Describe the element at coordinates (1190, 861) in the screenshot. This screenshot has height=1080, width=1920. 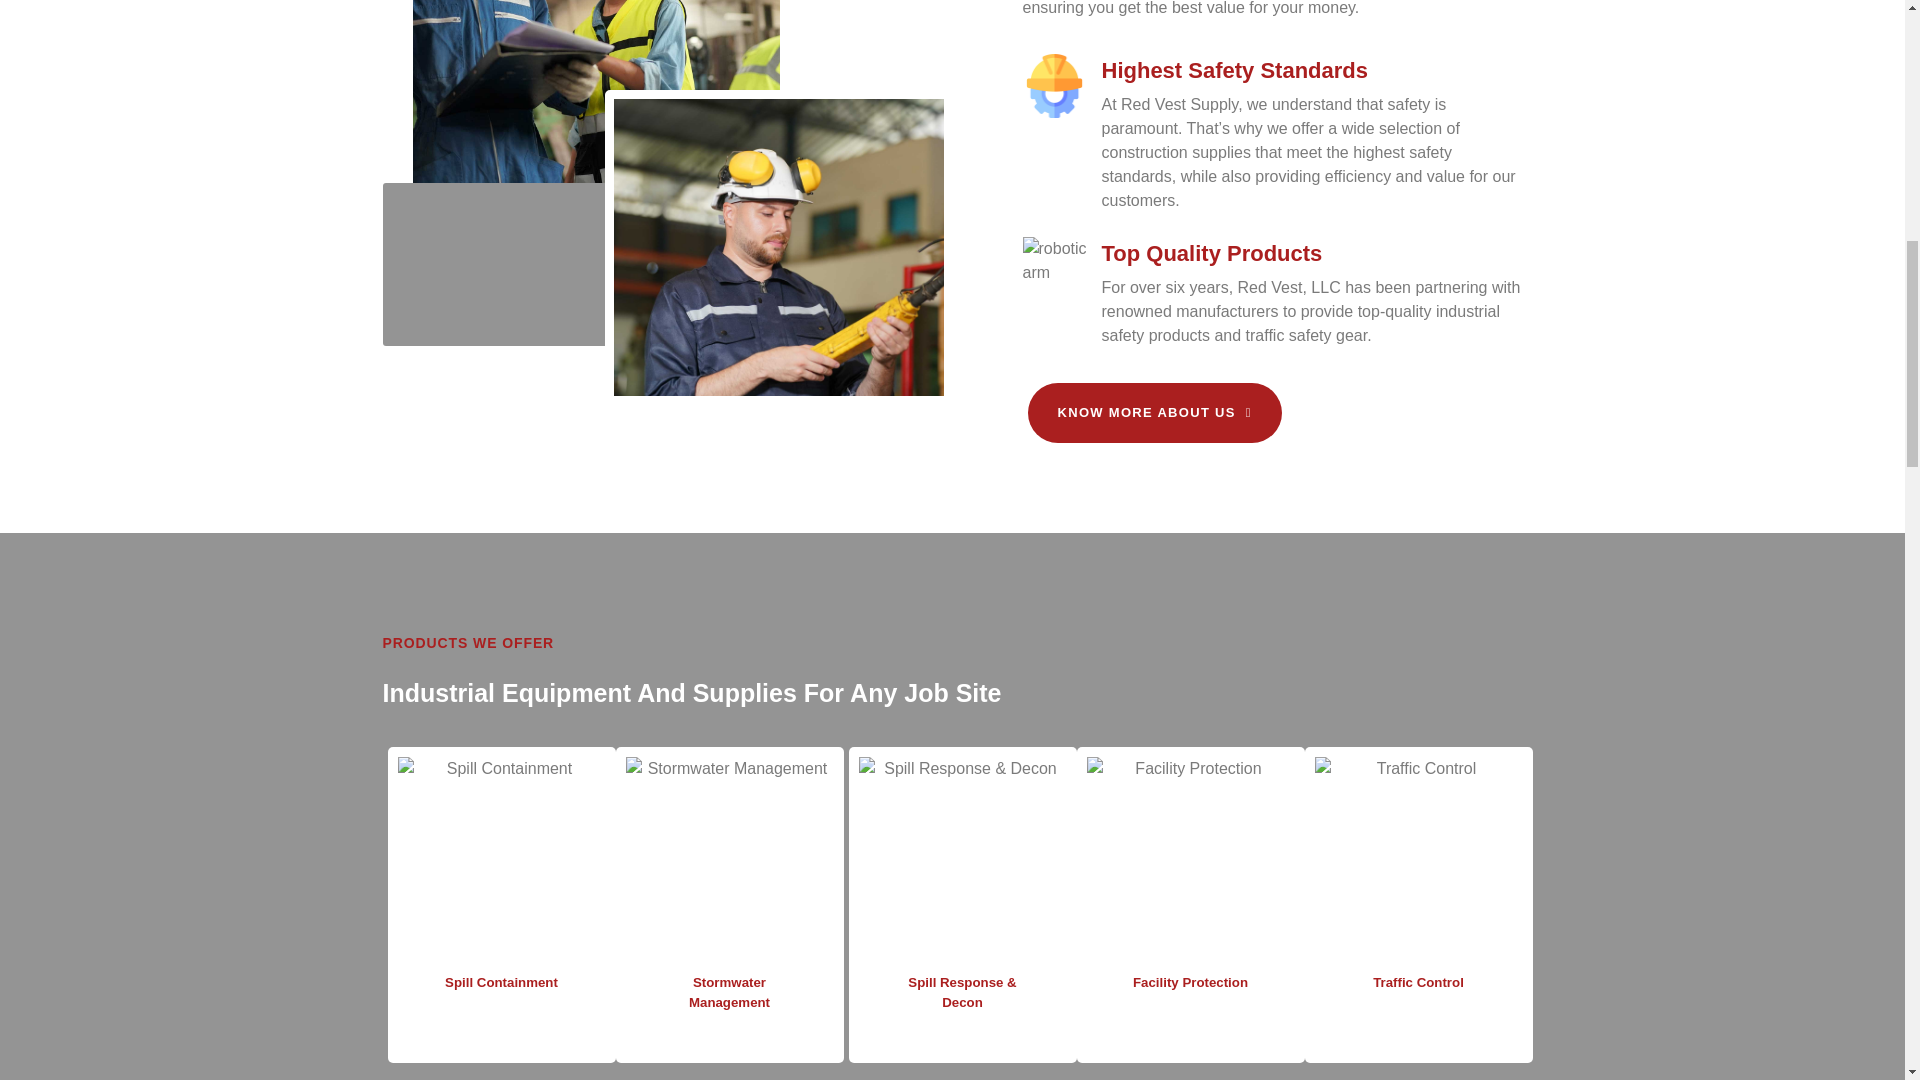
I see `Home 8` at that location.